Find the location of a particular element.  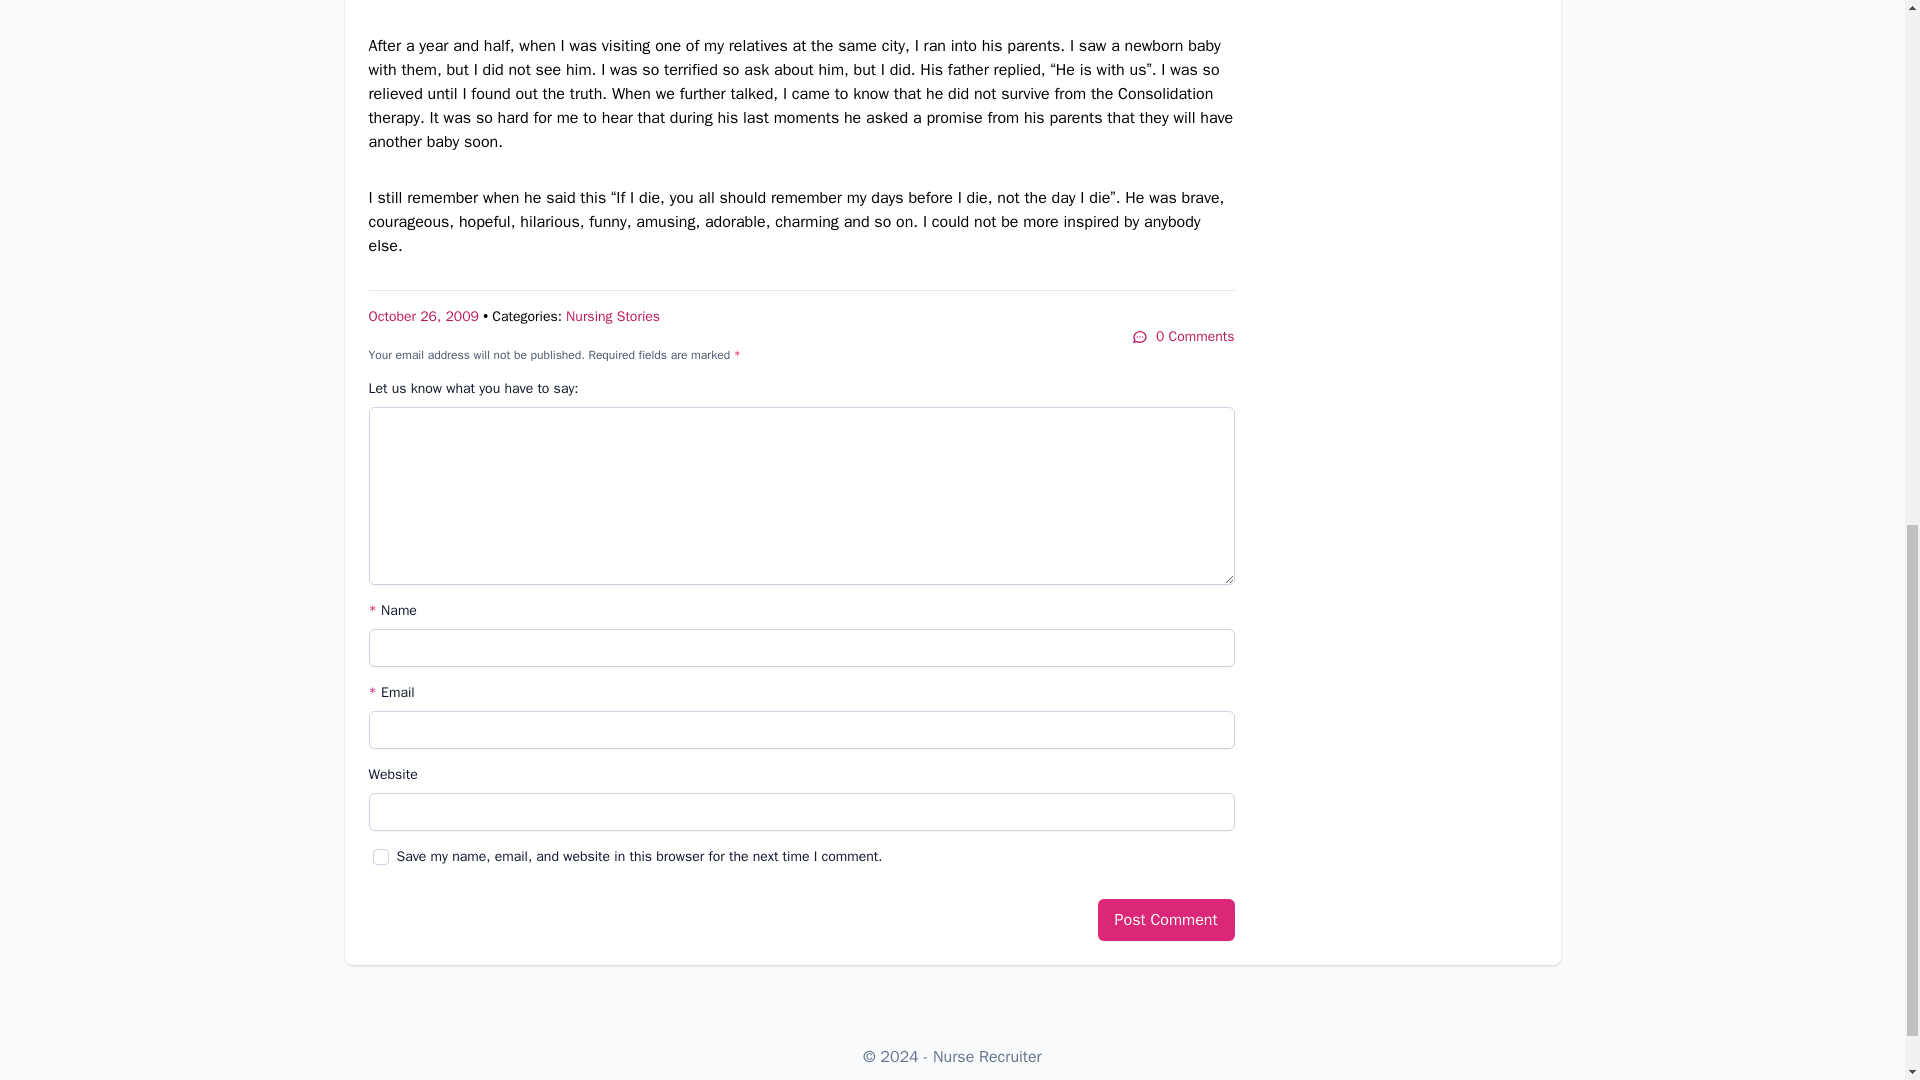

October 26, 2009 is located at coordinates (423, 316).